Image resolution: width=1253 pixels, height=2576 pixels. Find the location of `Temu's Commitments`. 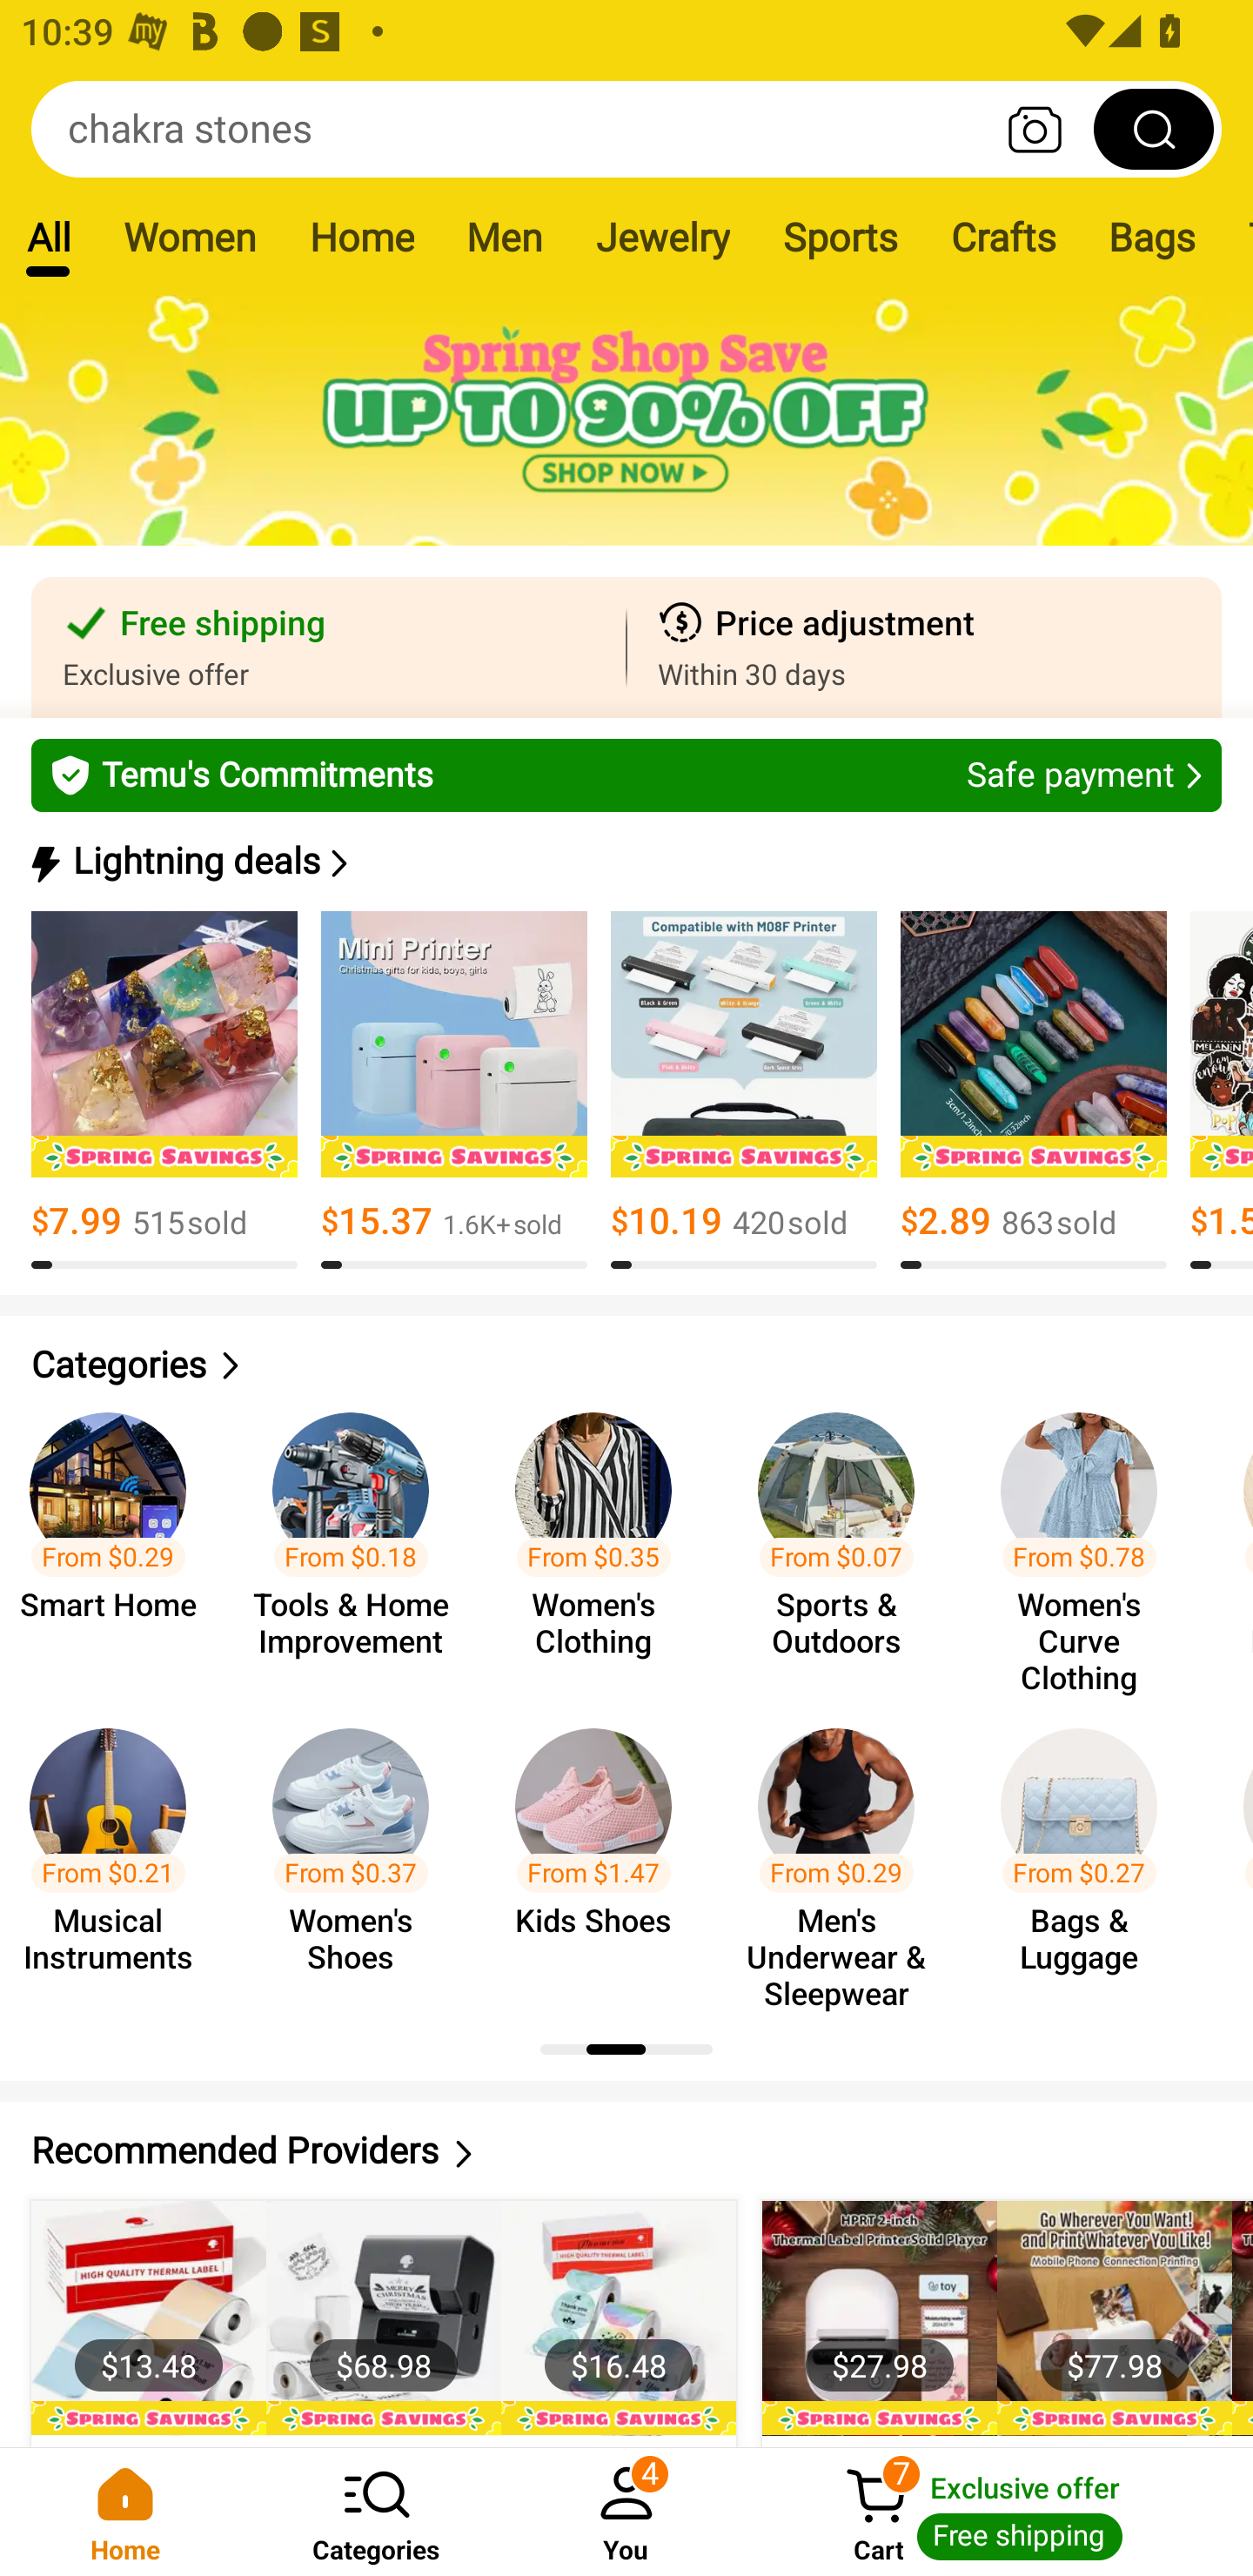

Temu's Commitments is located at coordinates (626, 775).